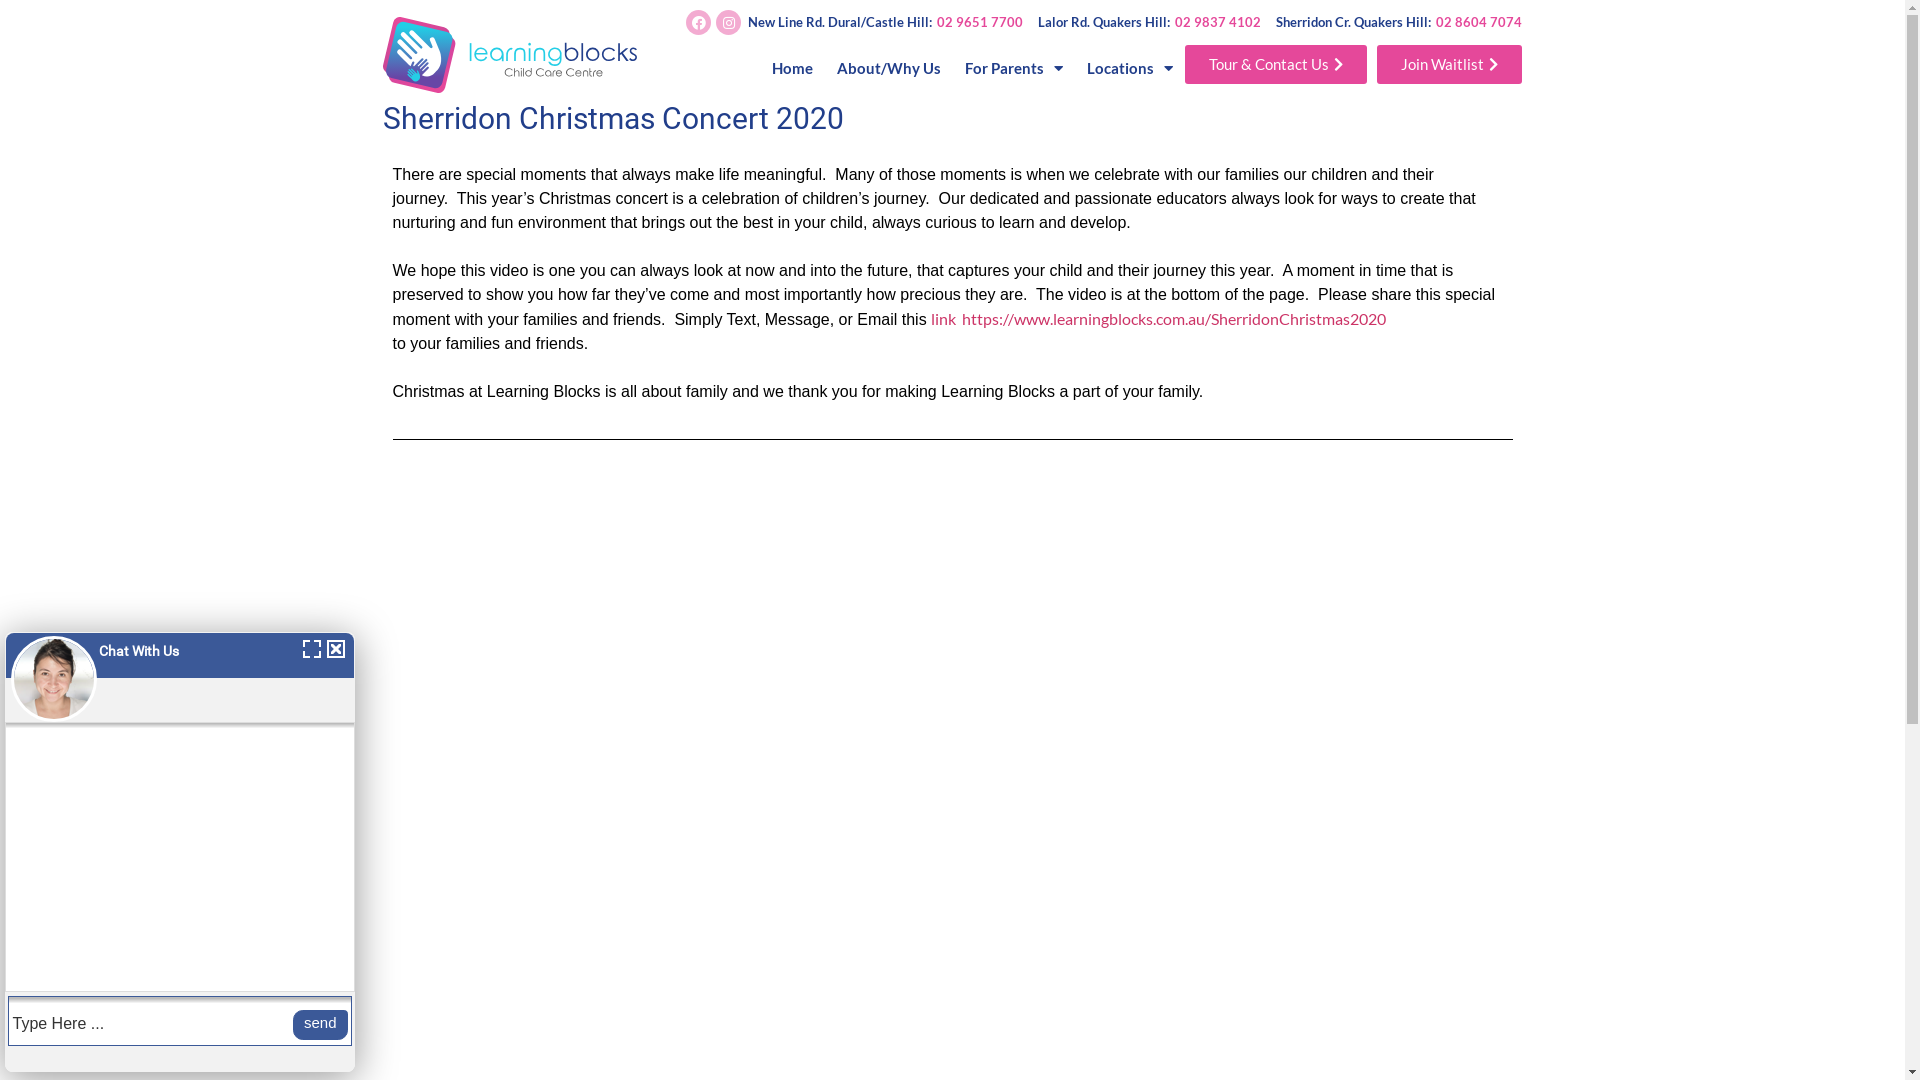 Image resolution: width=1920 pixels, height=1080 pixels. What do you see at coordinates (1450, 64) in the screenshot?
I see `Join Waitlist` at bounding box center [1450, 64].